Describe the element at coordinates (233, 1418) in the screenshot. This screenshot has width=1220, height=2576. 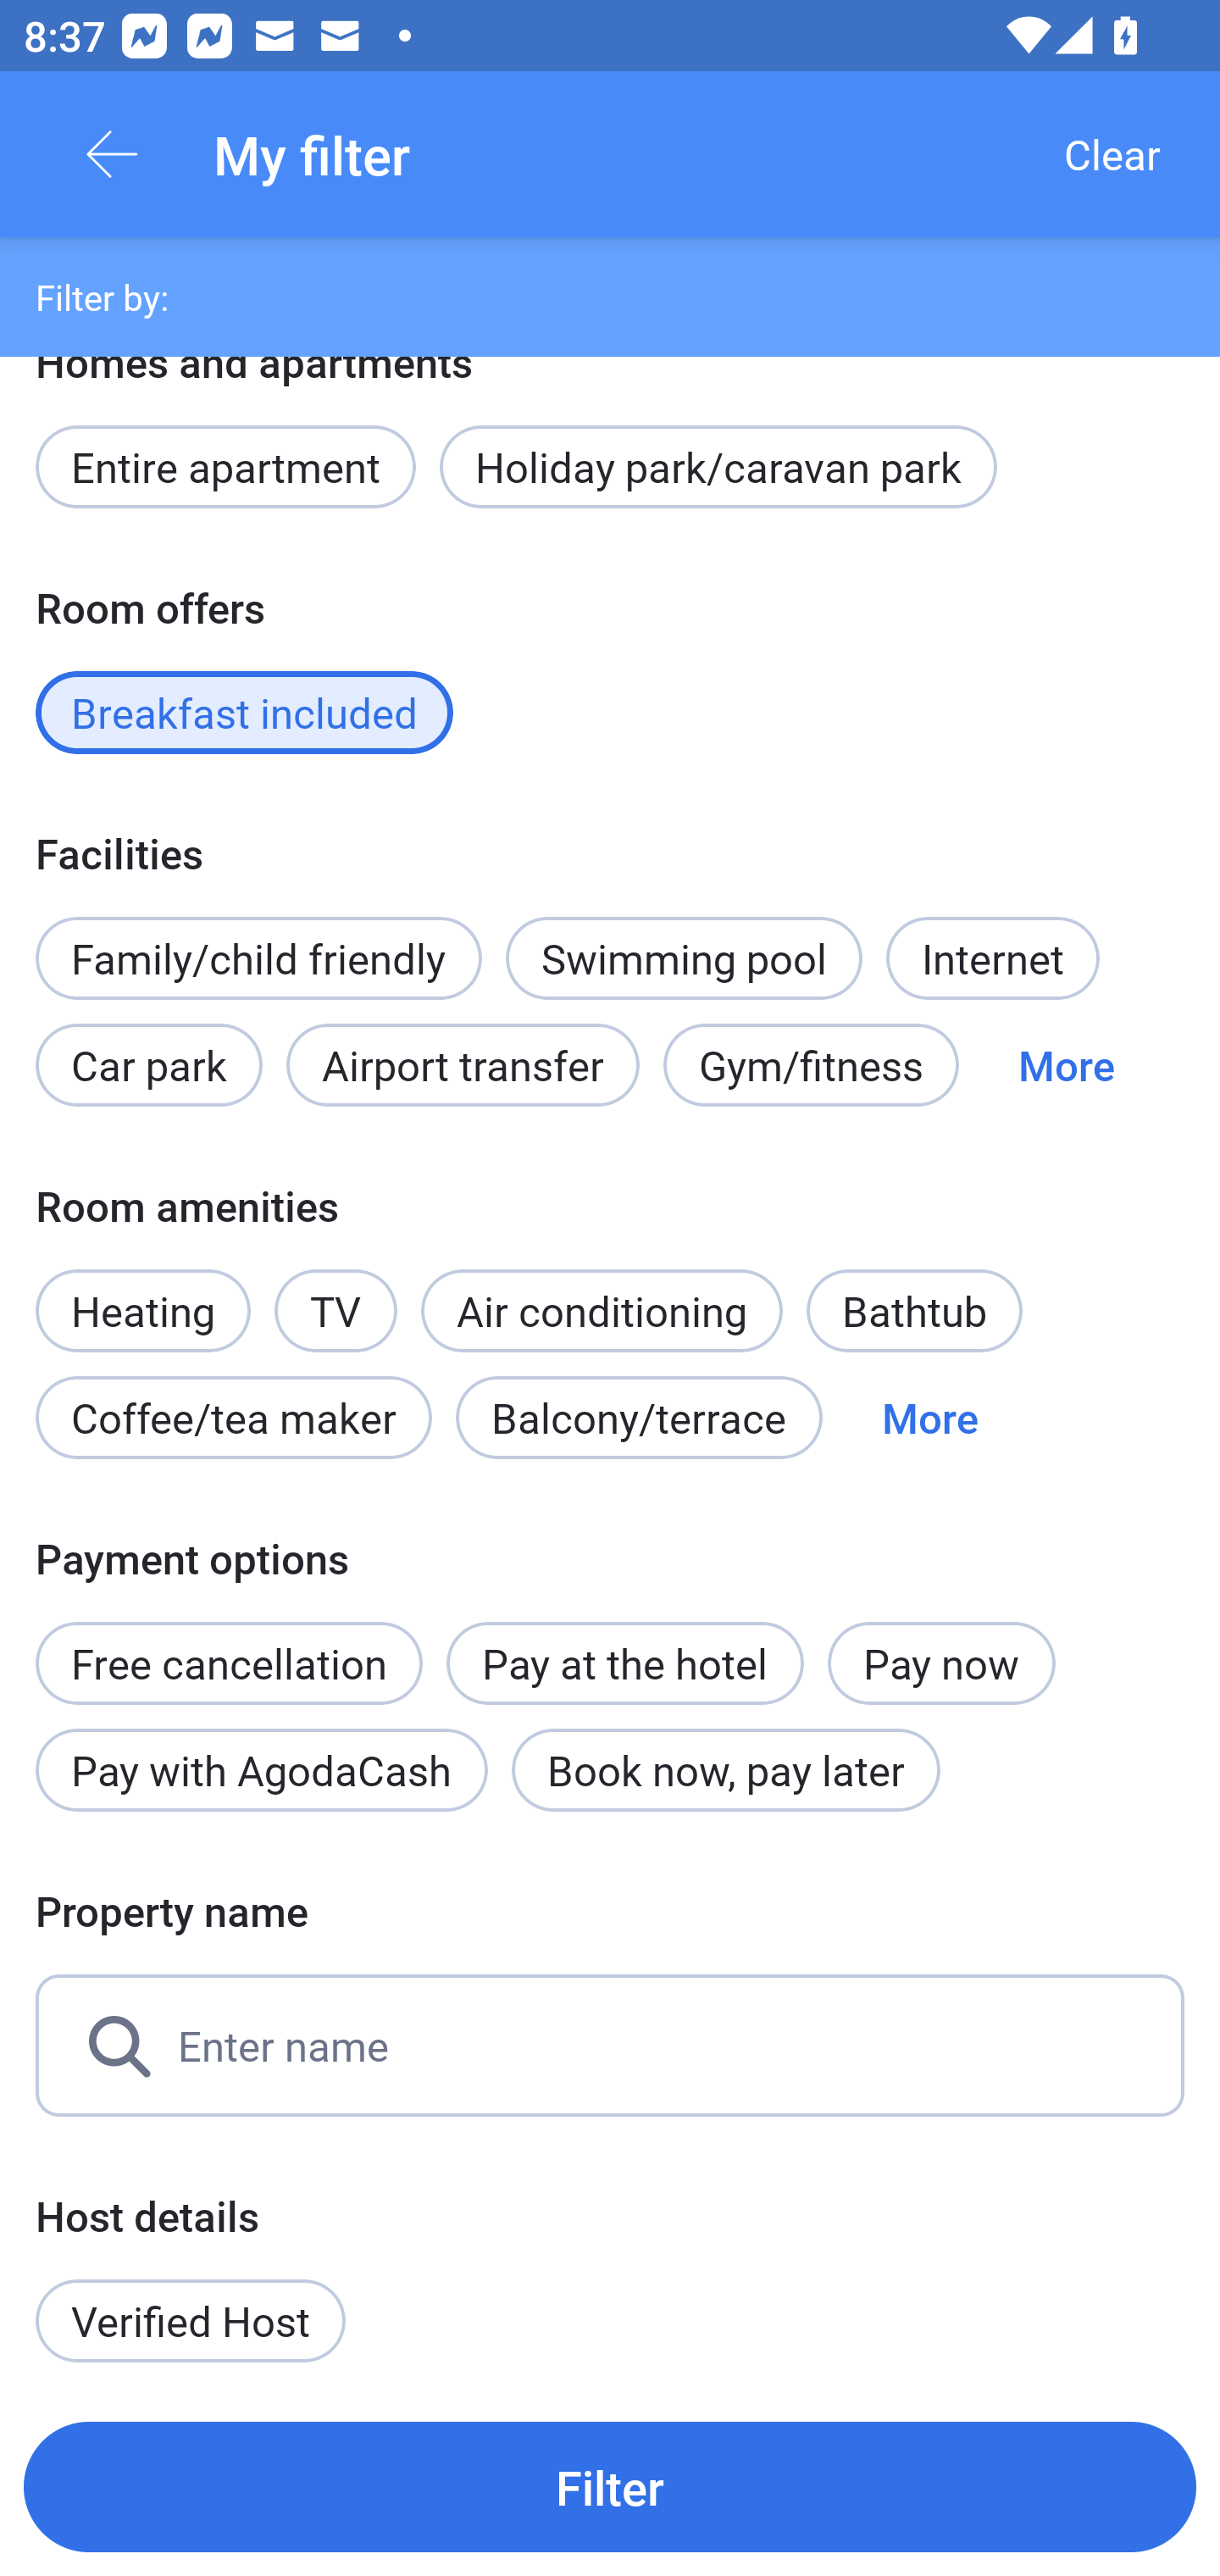
I see `Coffee/tea maker` at that location.